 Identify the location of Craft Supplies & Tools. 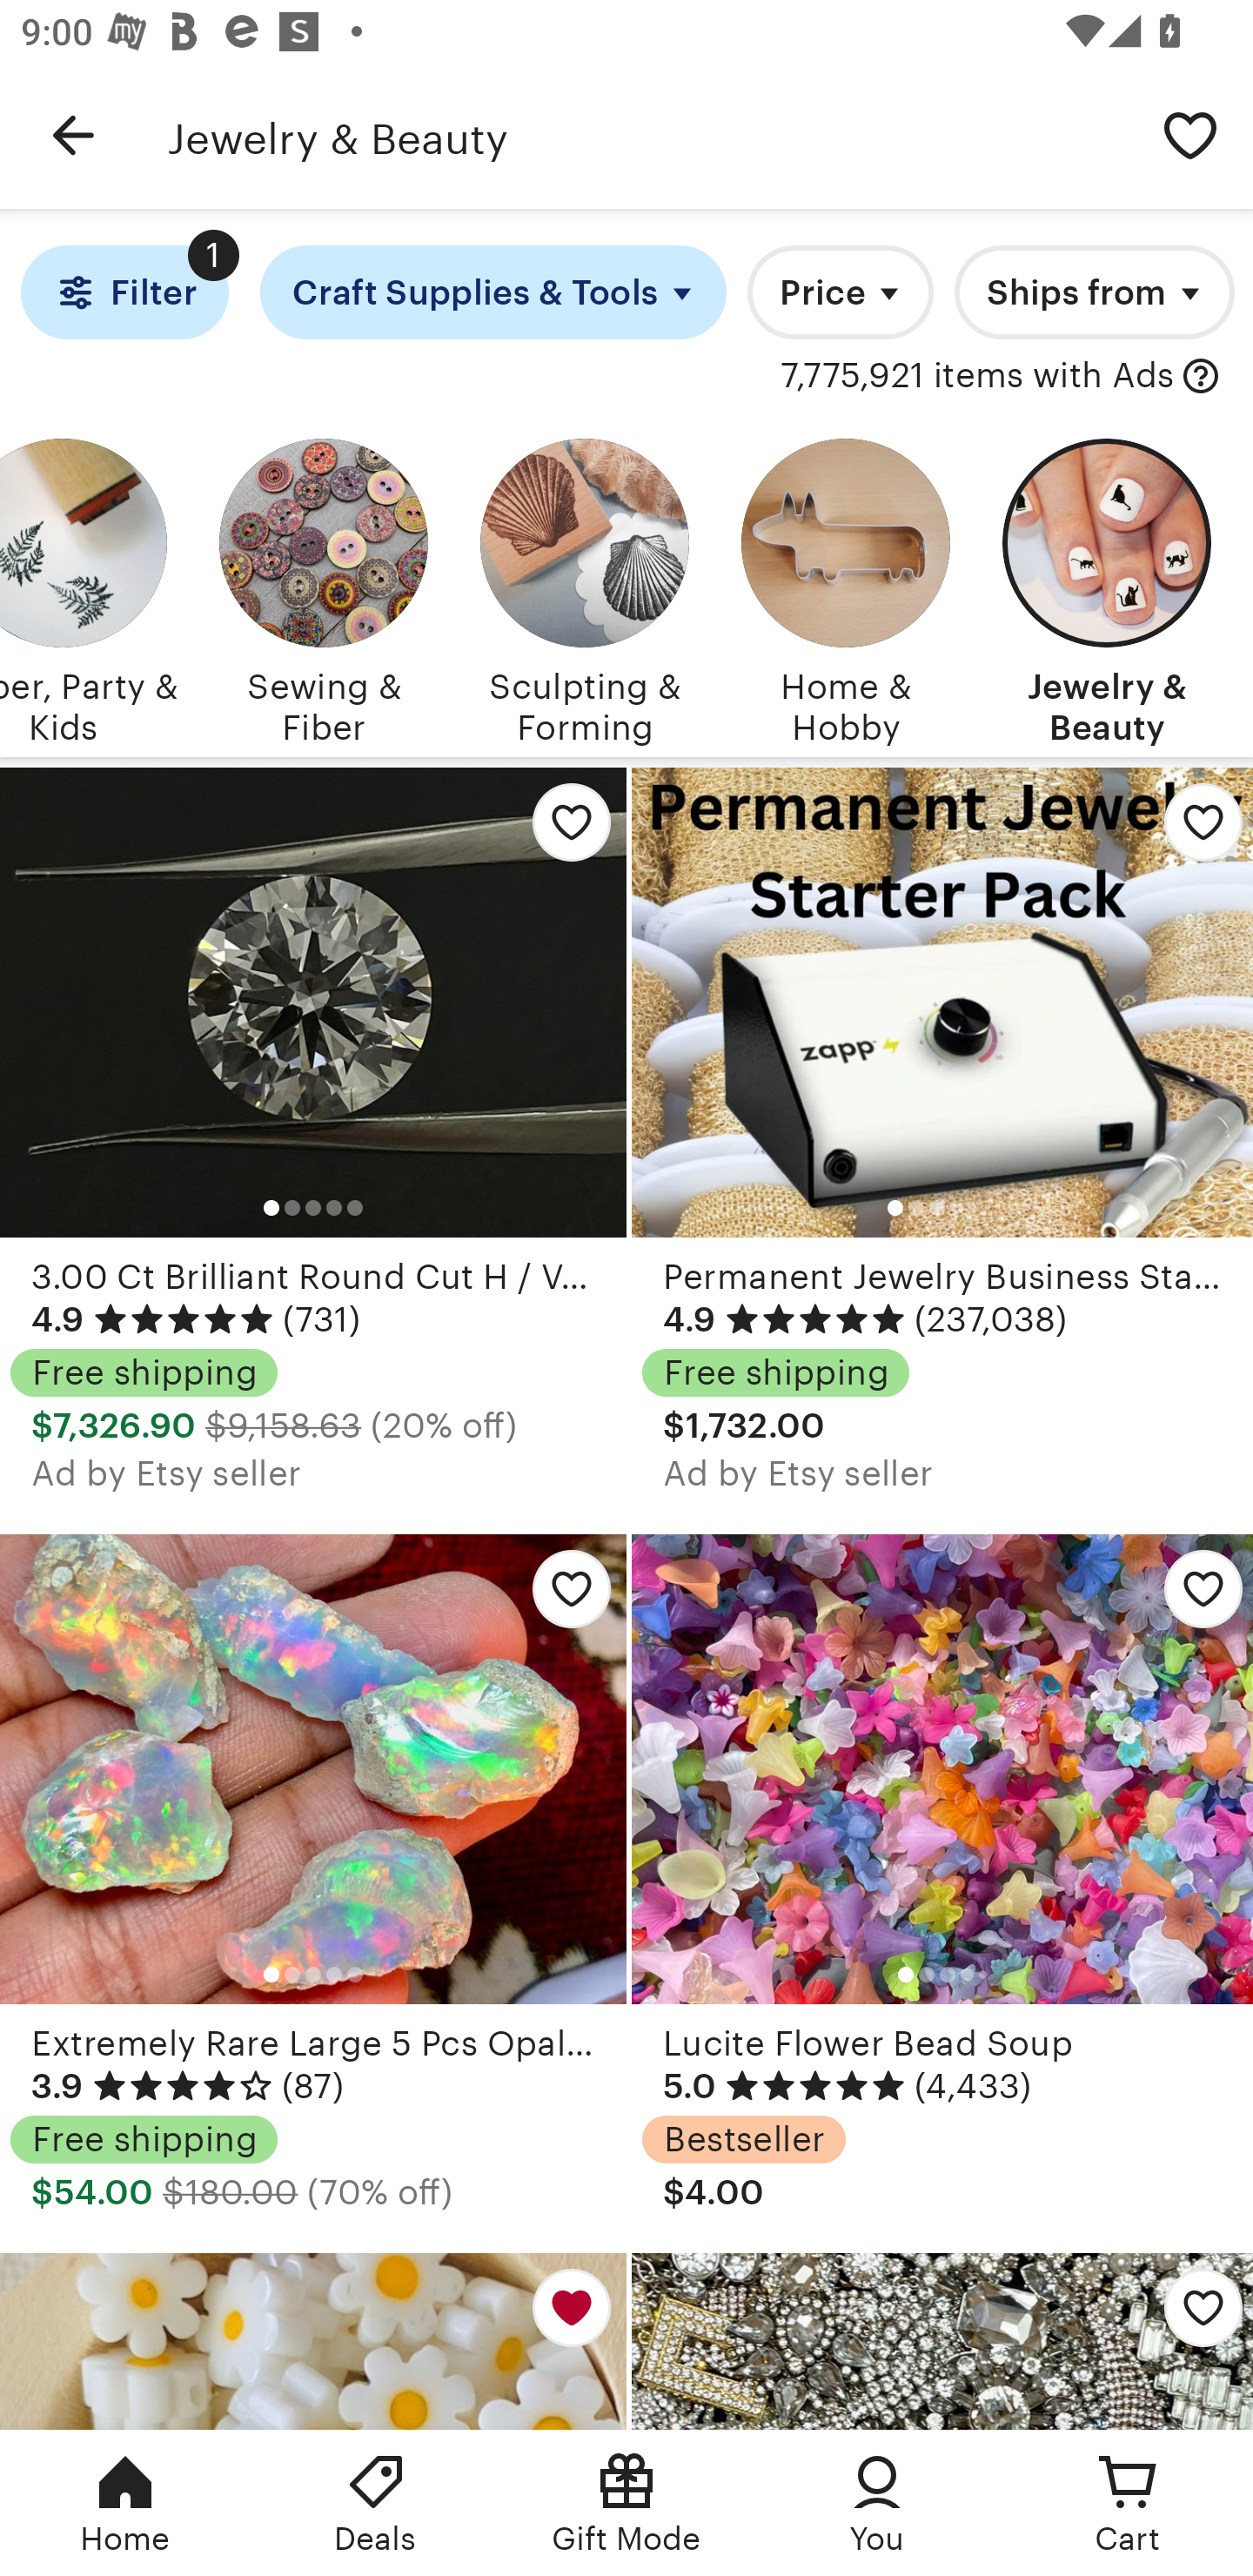
(493, 292).